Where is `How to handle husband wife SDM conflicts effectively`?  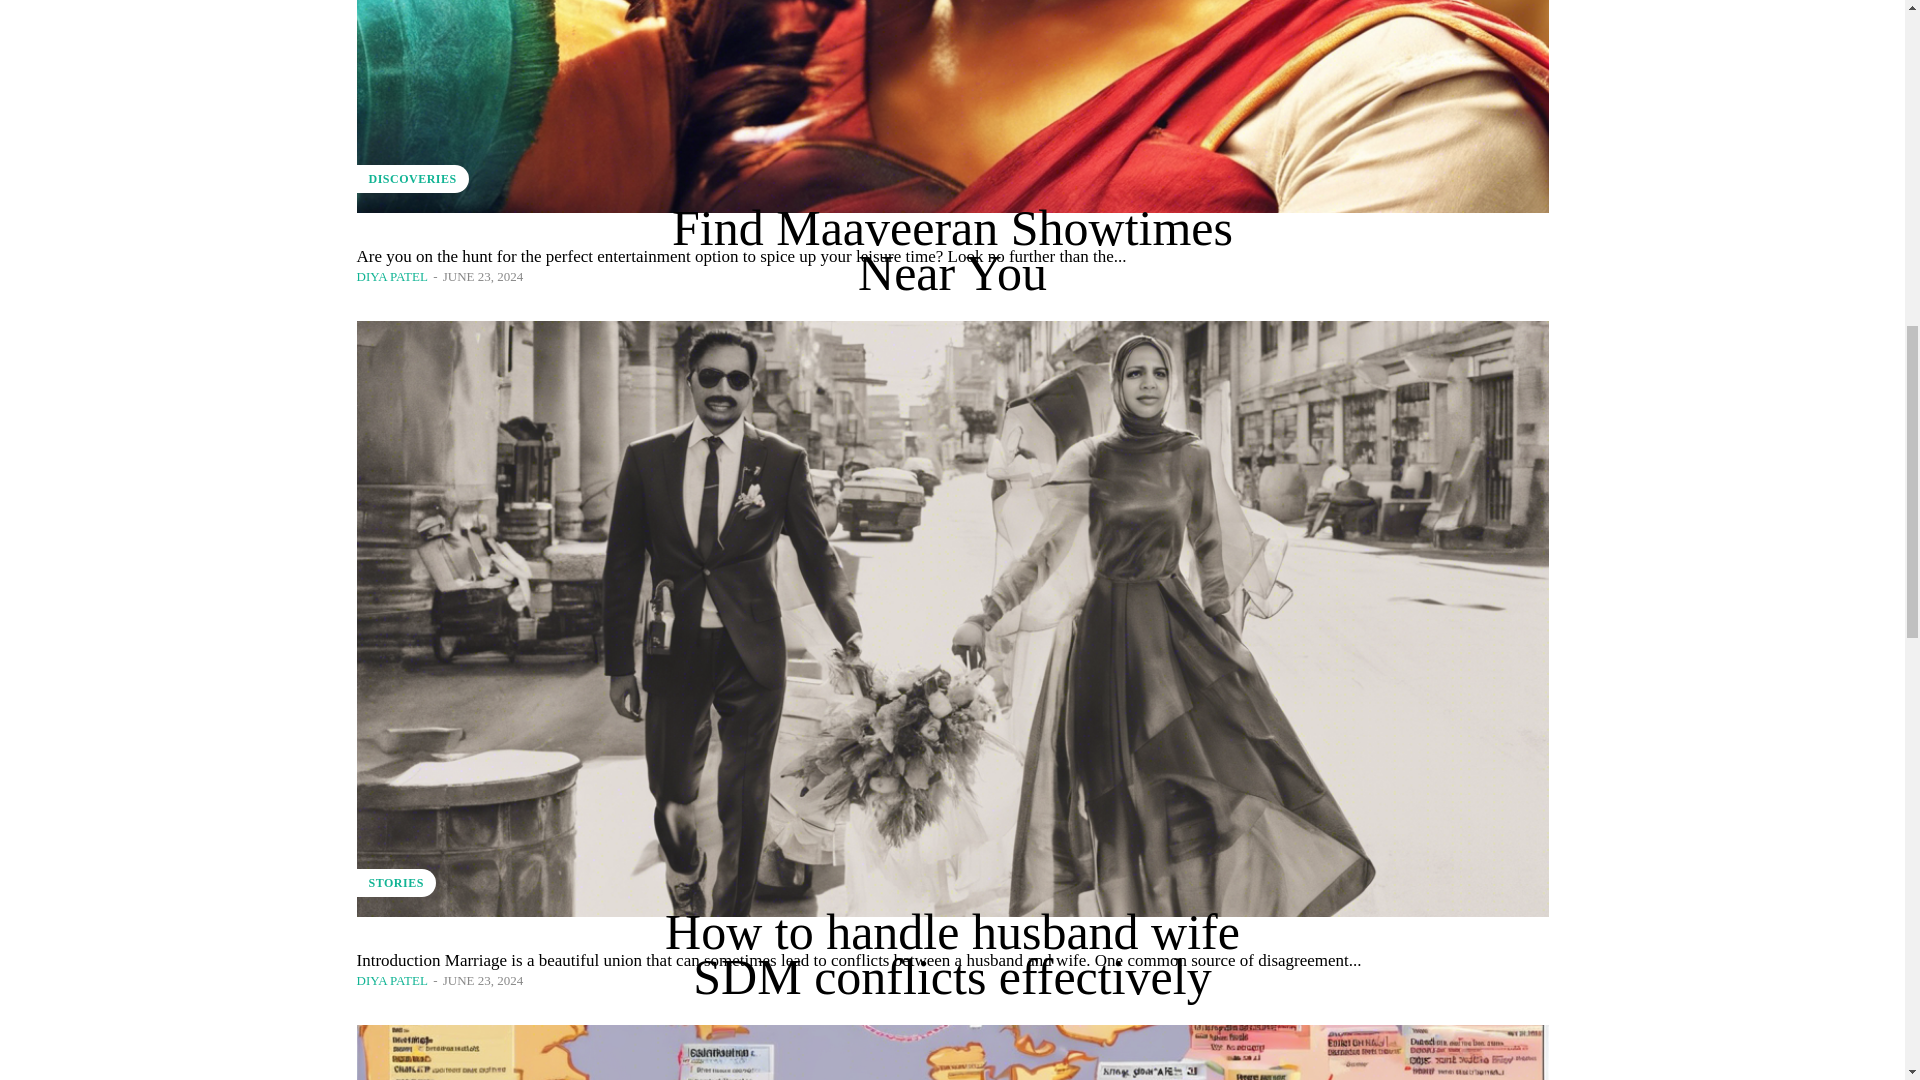
How to handle husband wife SDM conflicts effectively is located at coordinates (952, 954).